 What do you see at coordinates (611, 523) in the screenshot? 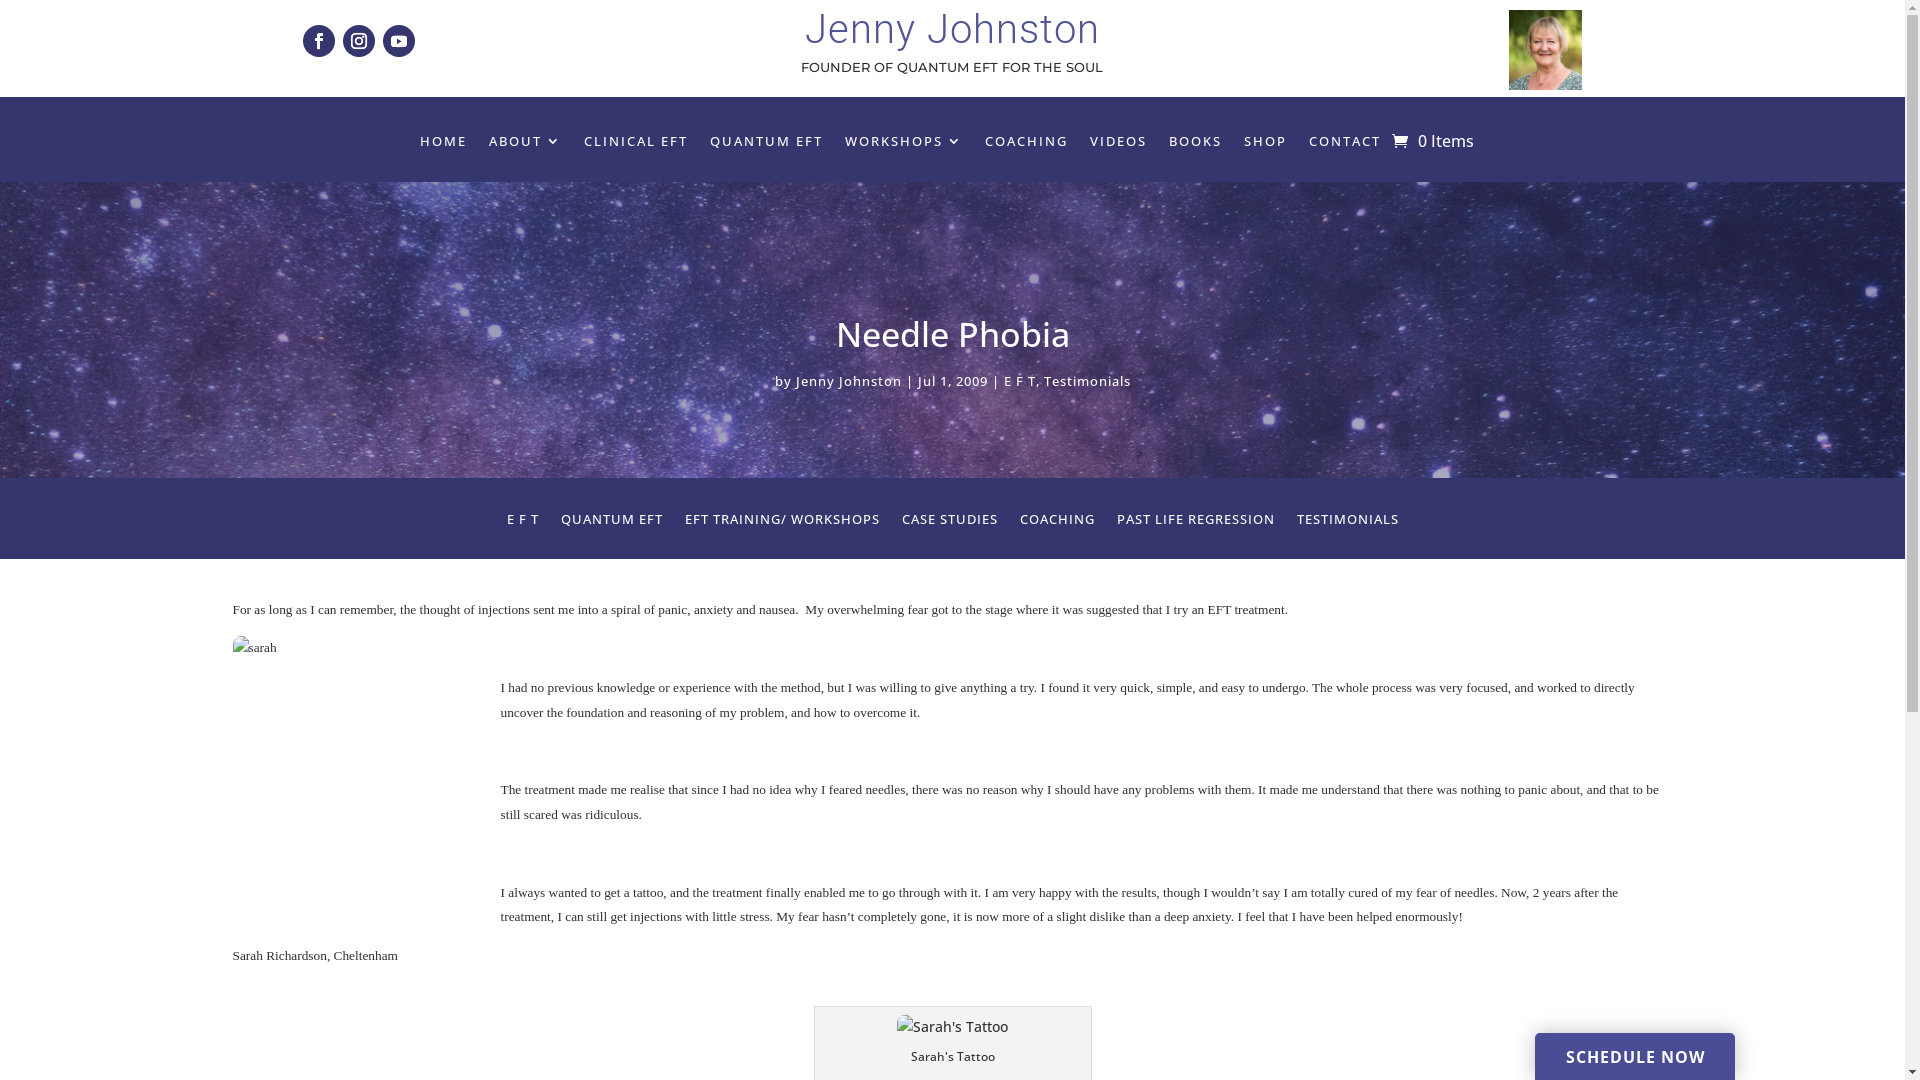
I see `QUANTUM EFT` at bounding box center [611, 523].